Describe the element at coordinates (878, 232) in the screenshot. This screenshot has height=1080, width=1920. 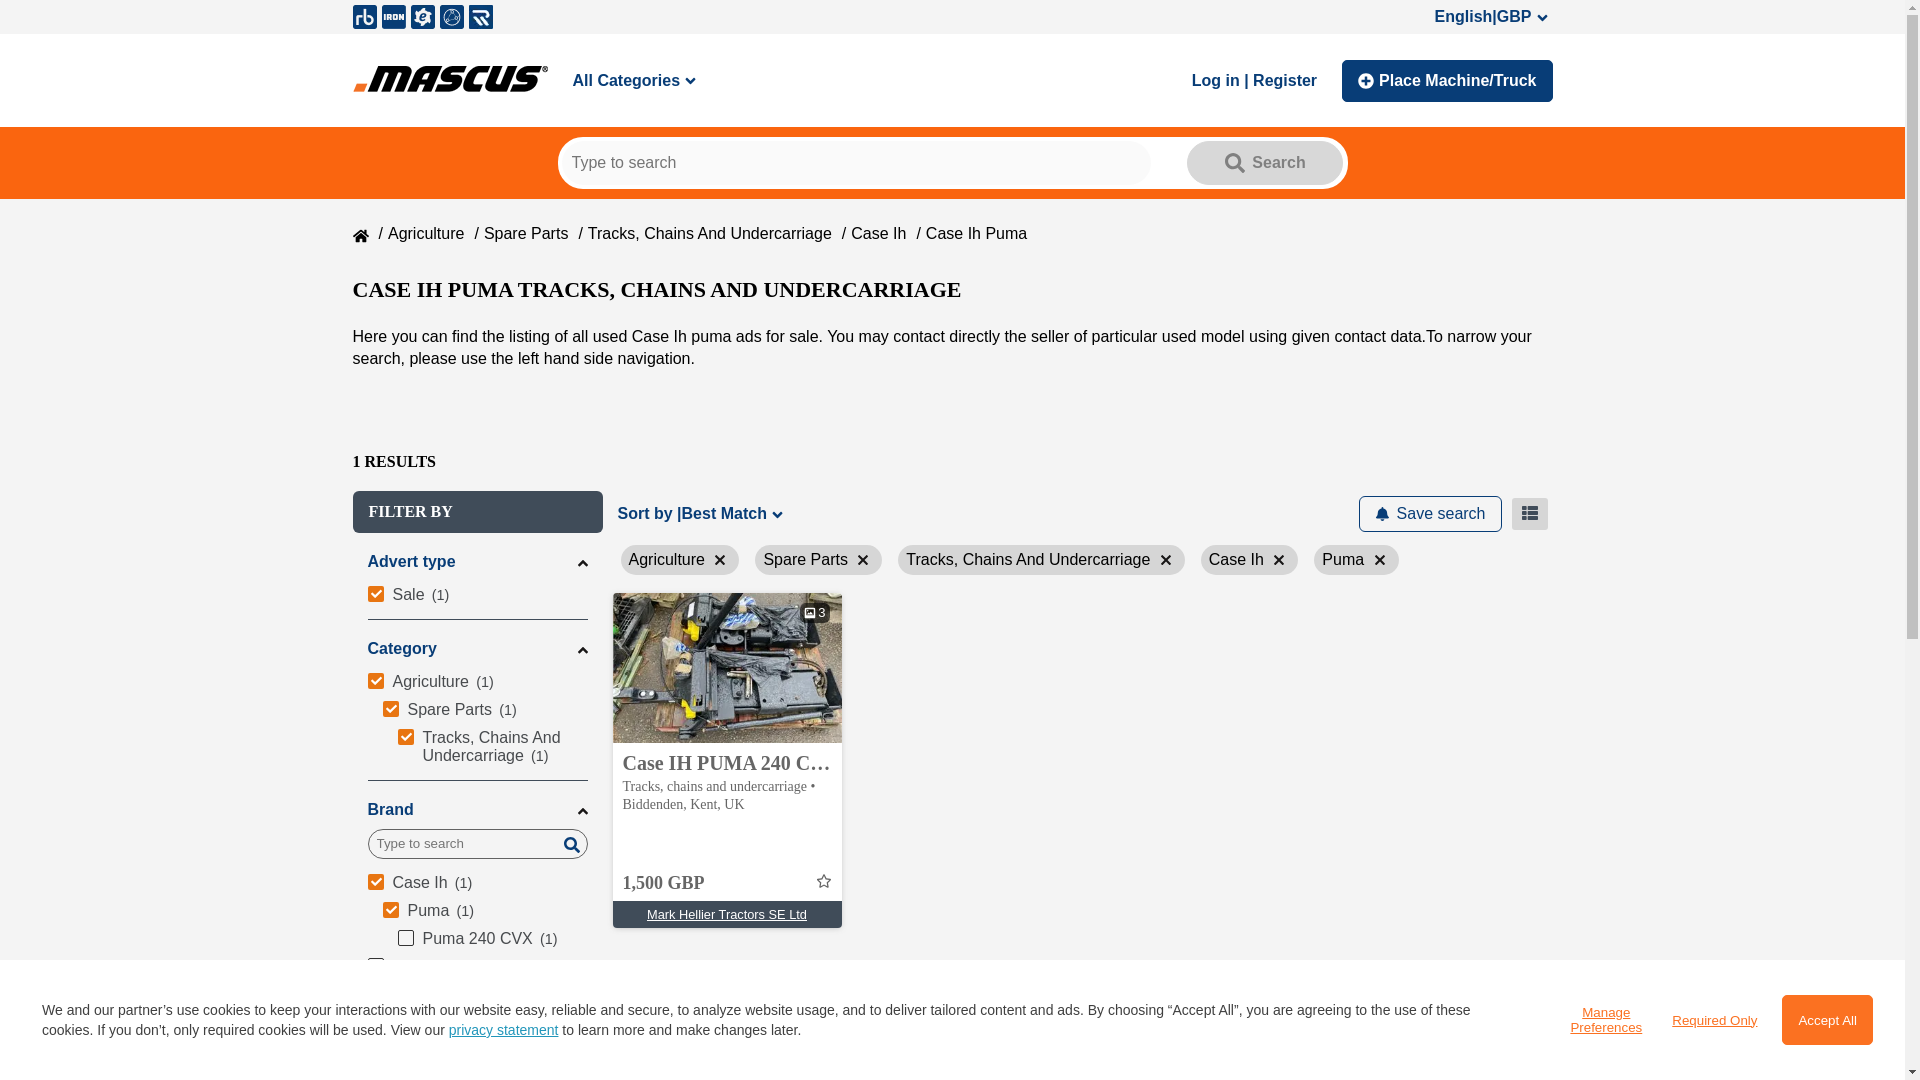
I see `Case Ih` at that location.